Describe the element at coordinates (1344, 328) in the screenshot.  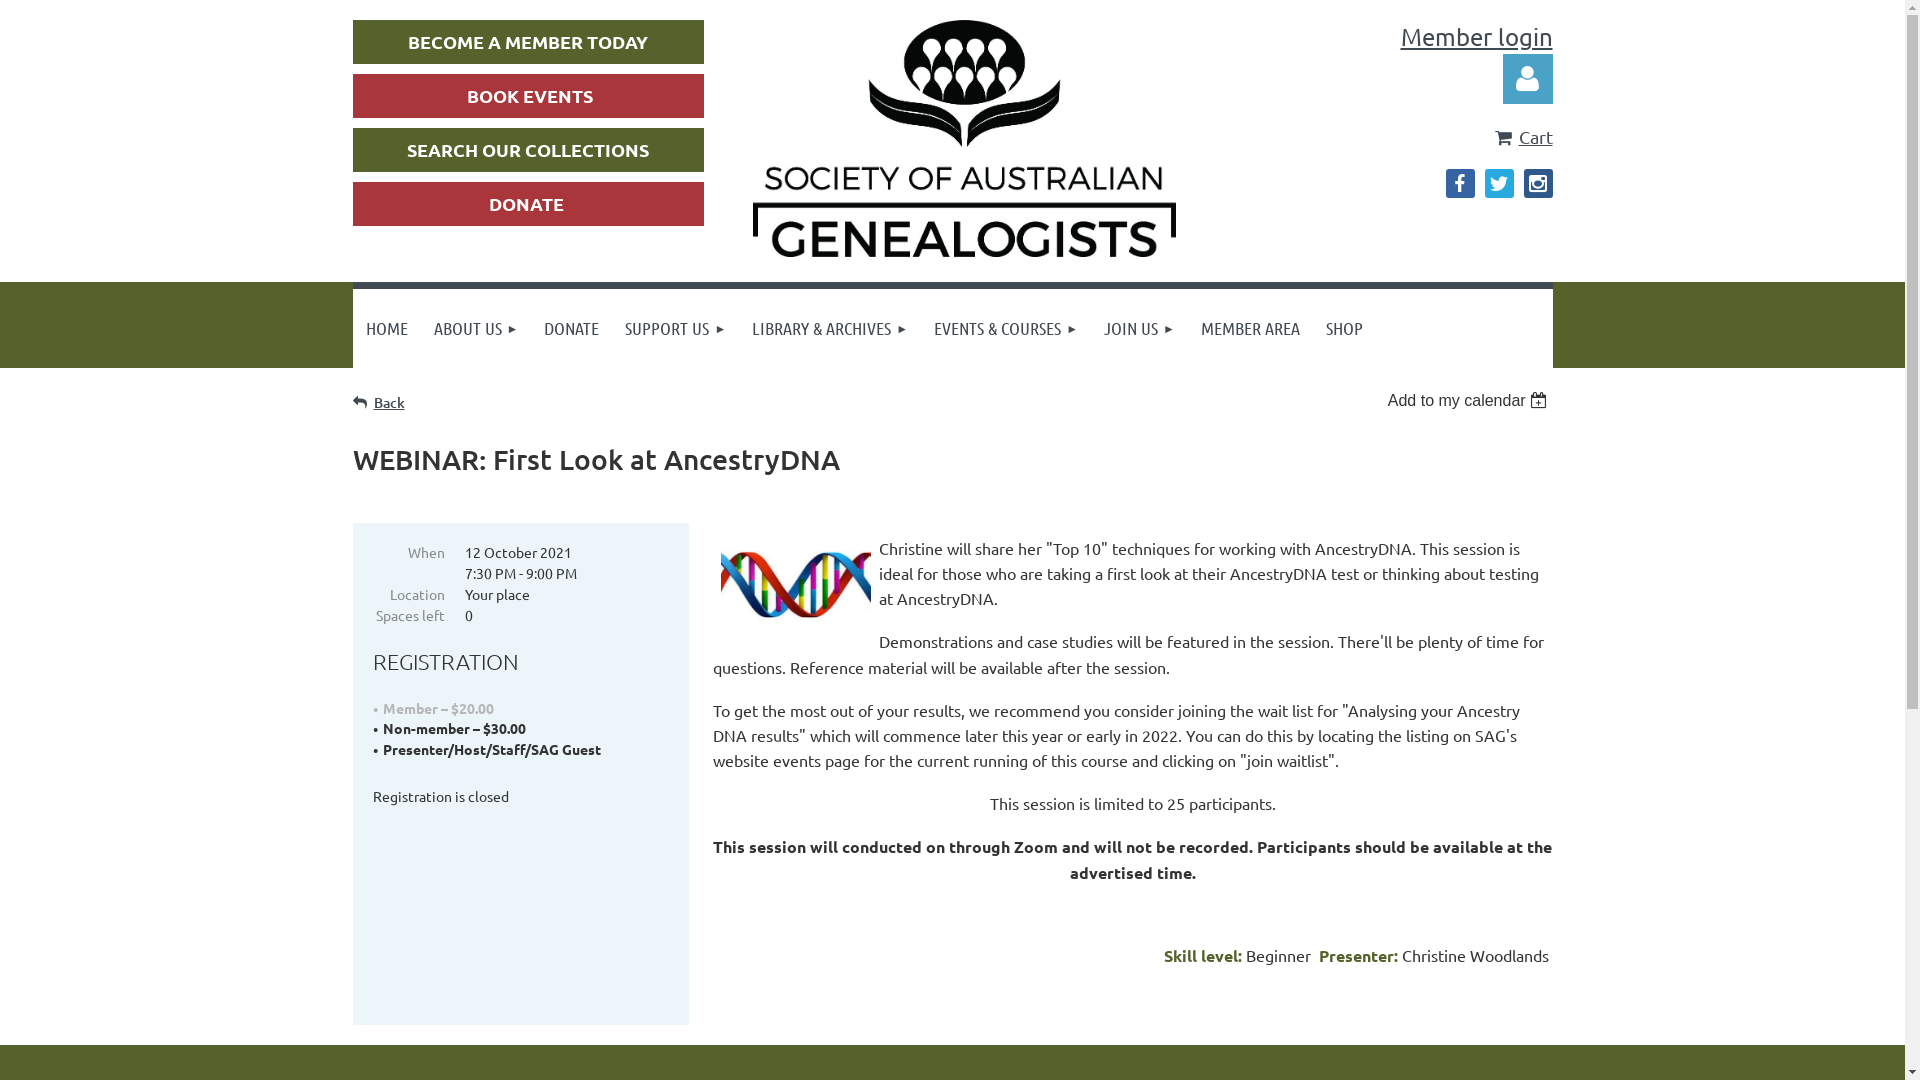
I see `SHOP` at that location.